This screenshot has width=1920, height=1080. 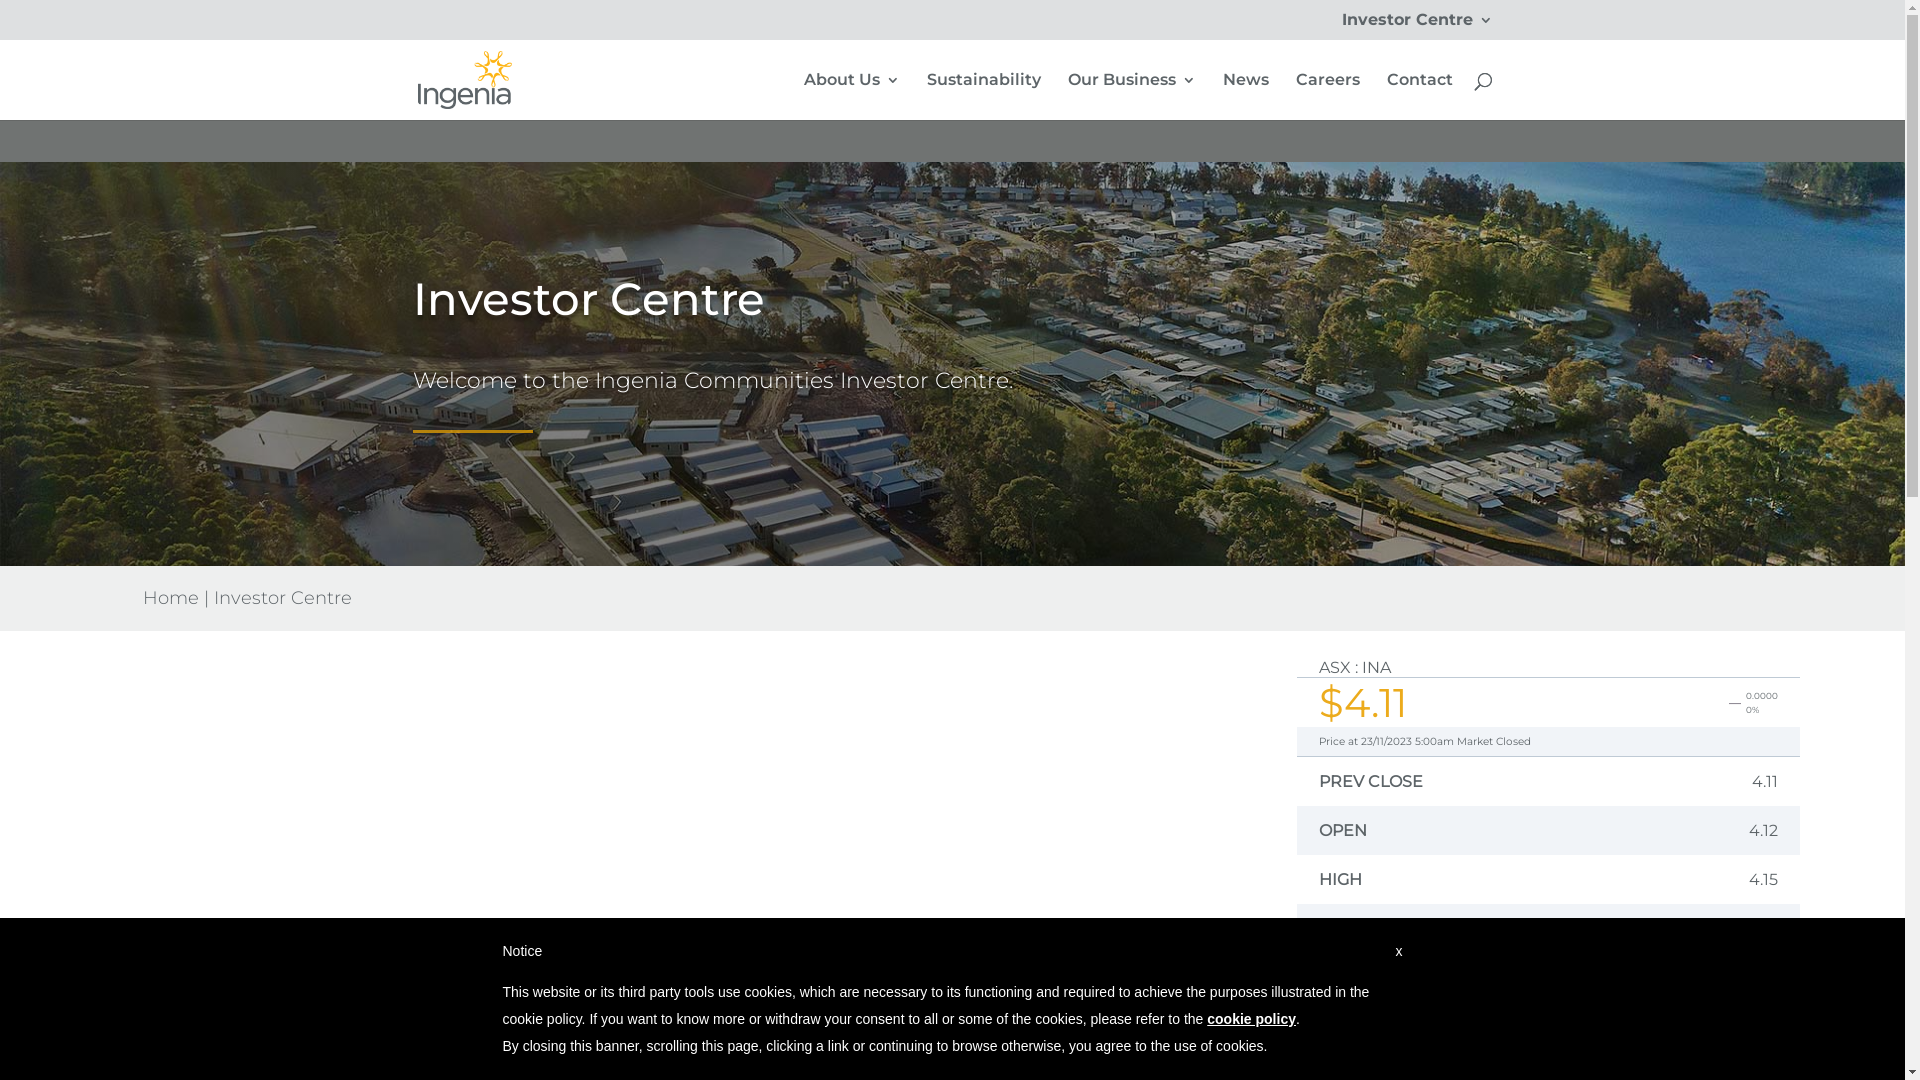 I want to click on Investor Centre, so click(x=1418, y=26).